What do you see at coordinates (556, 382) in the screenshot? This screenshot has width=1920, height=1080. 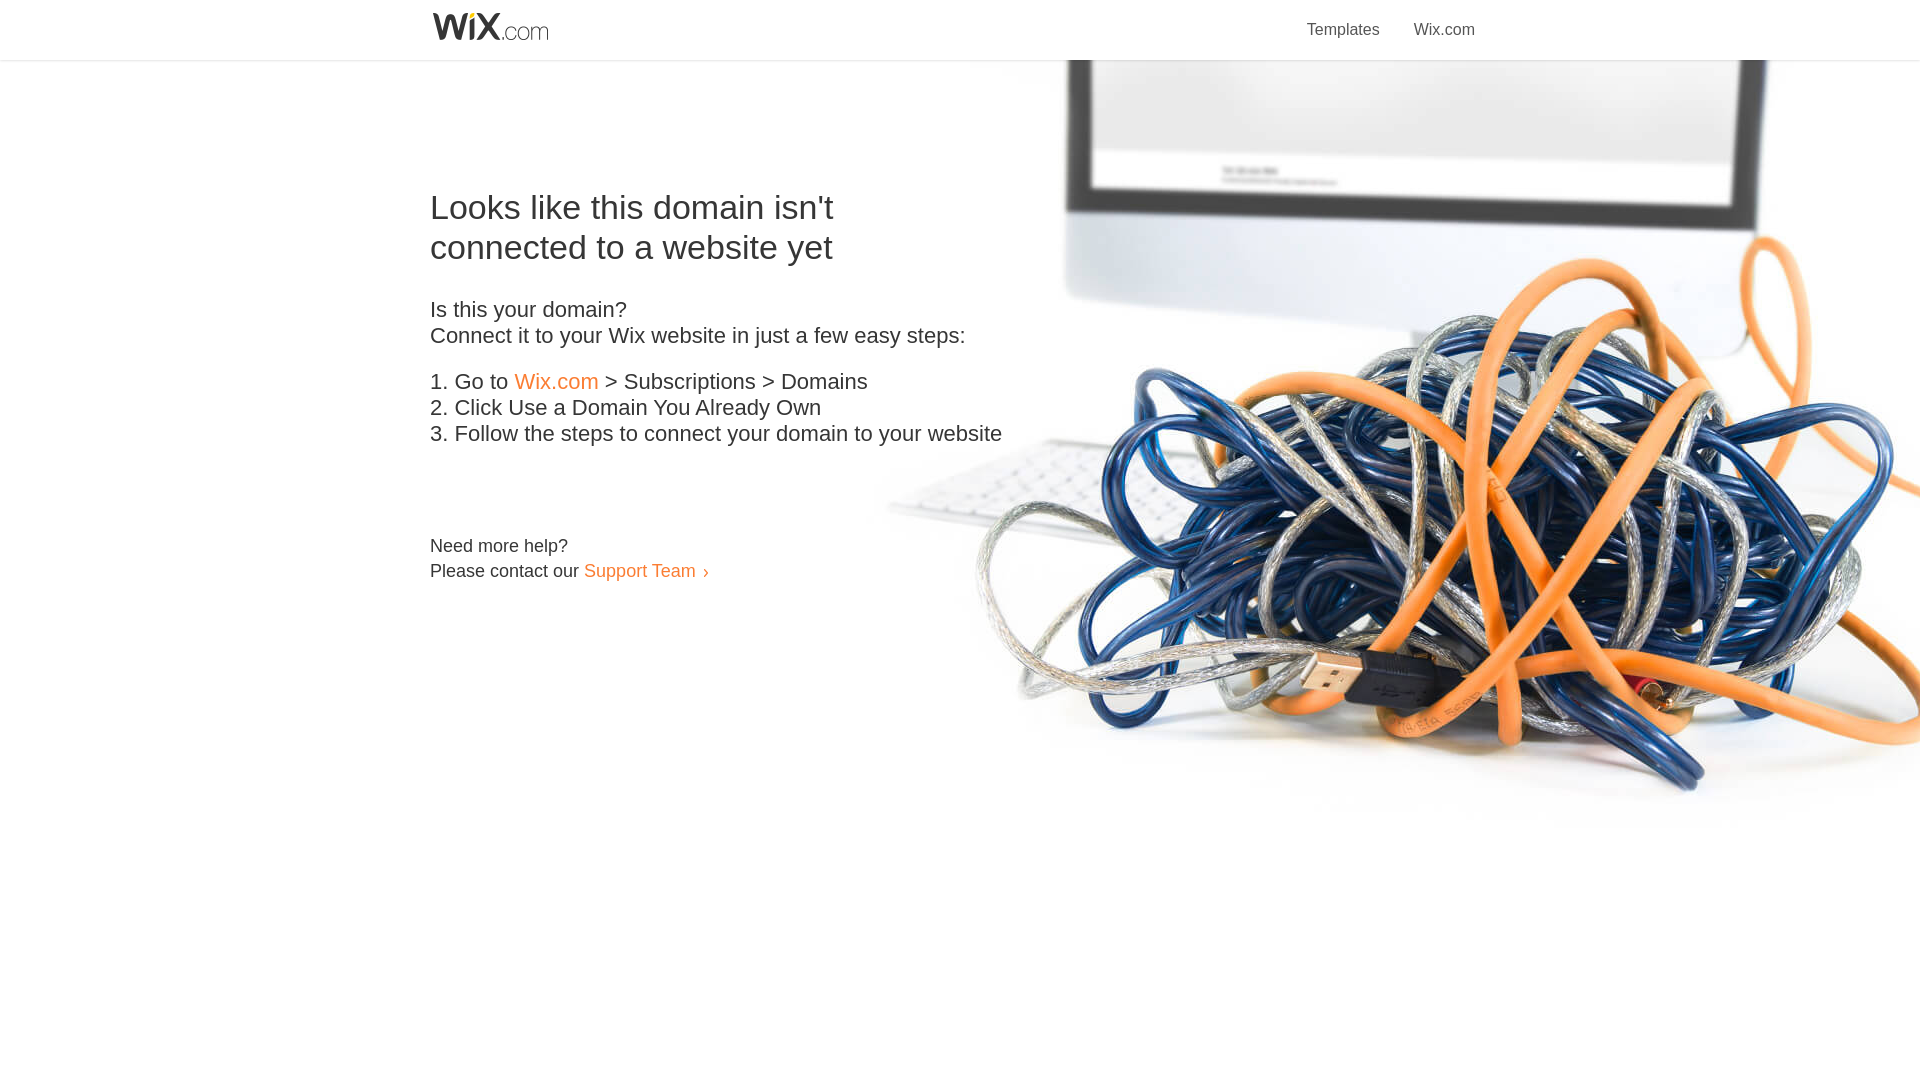 I see `Wix.com` at bounding box center [556, 382].